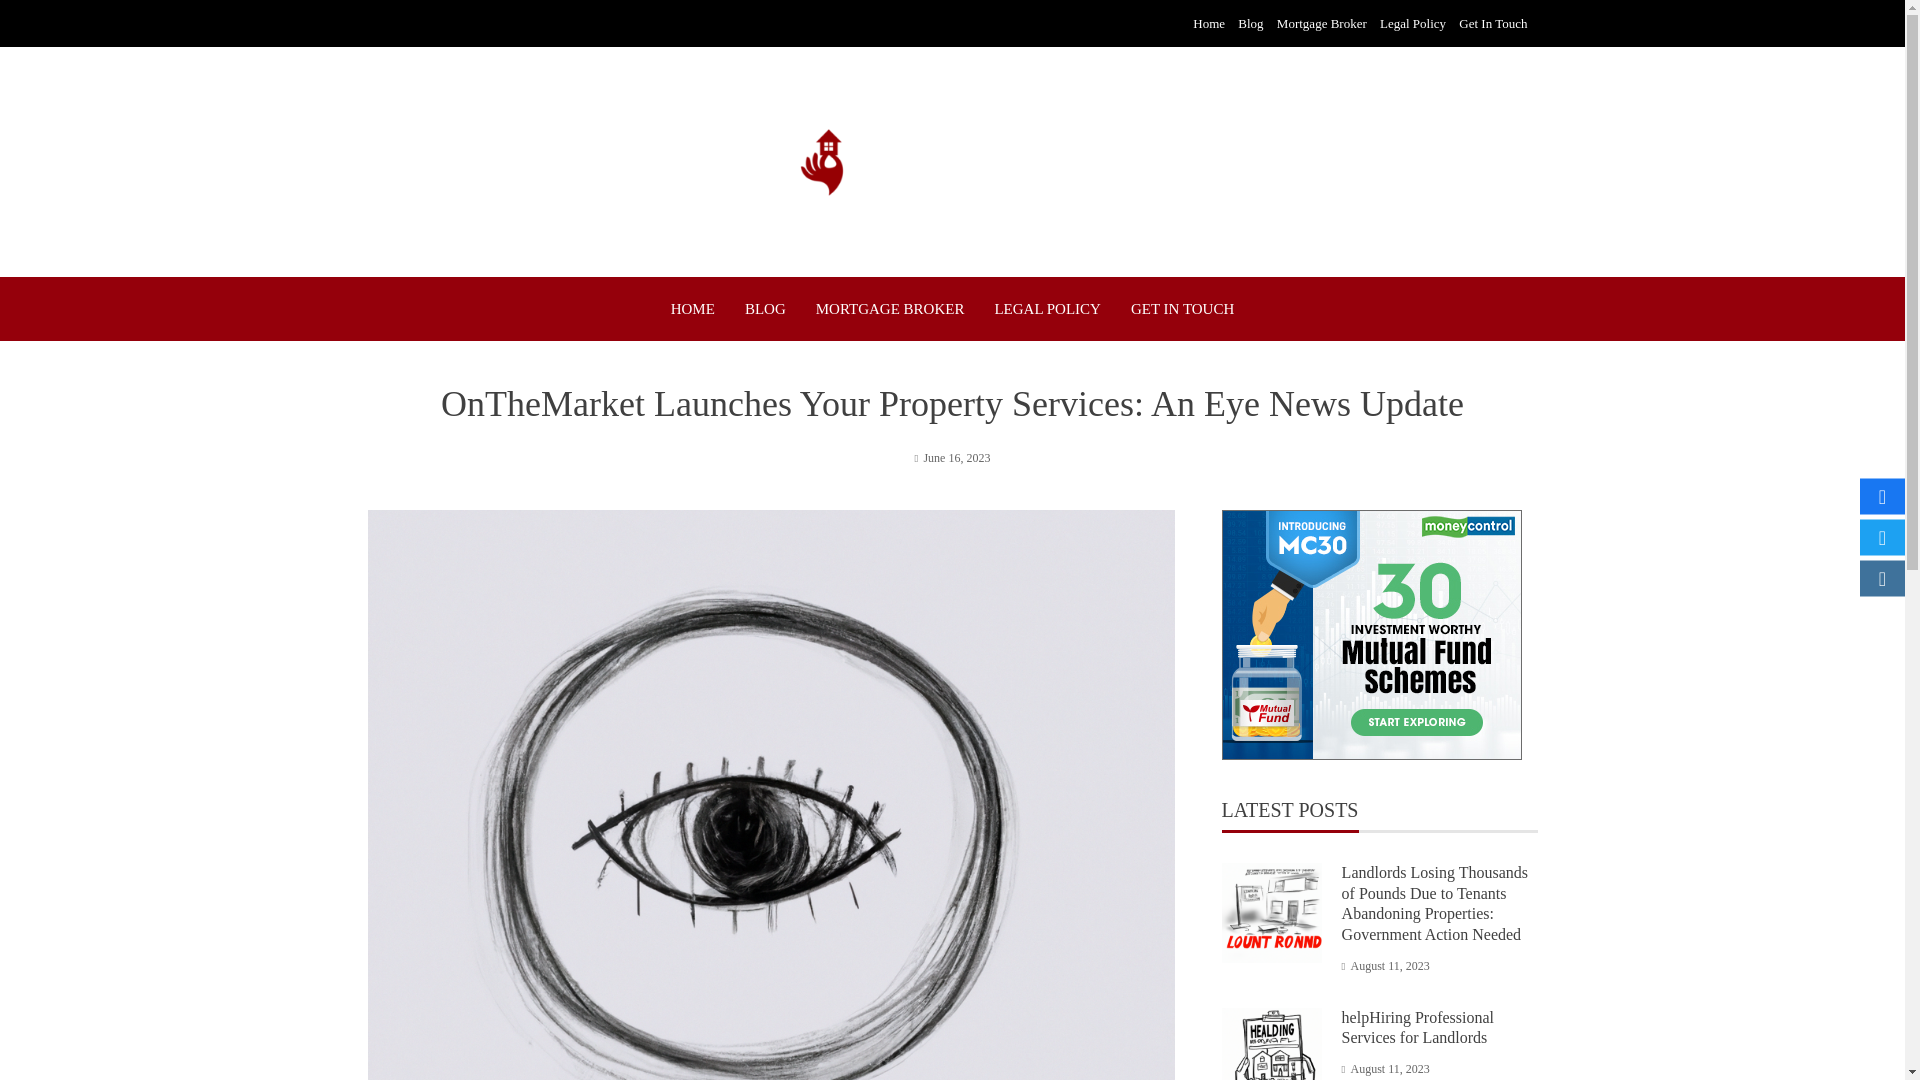 The height and width of the screenshot is (1080, 1920). Describe the element at coordinates (1047, 308) in the screenshot. I see `LEGAL POLICY` at that location.